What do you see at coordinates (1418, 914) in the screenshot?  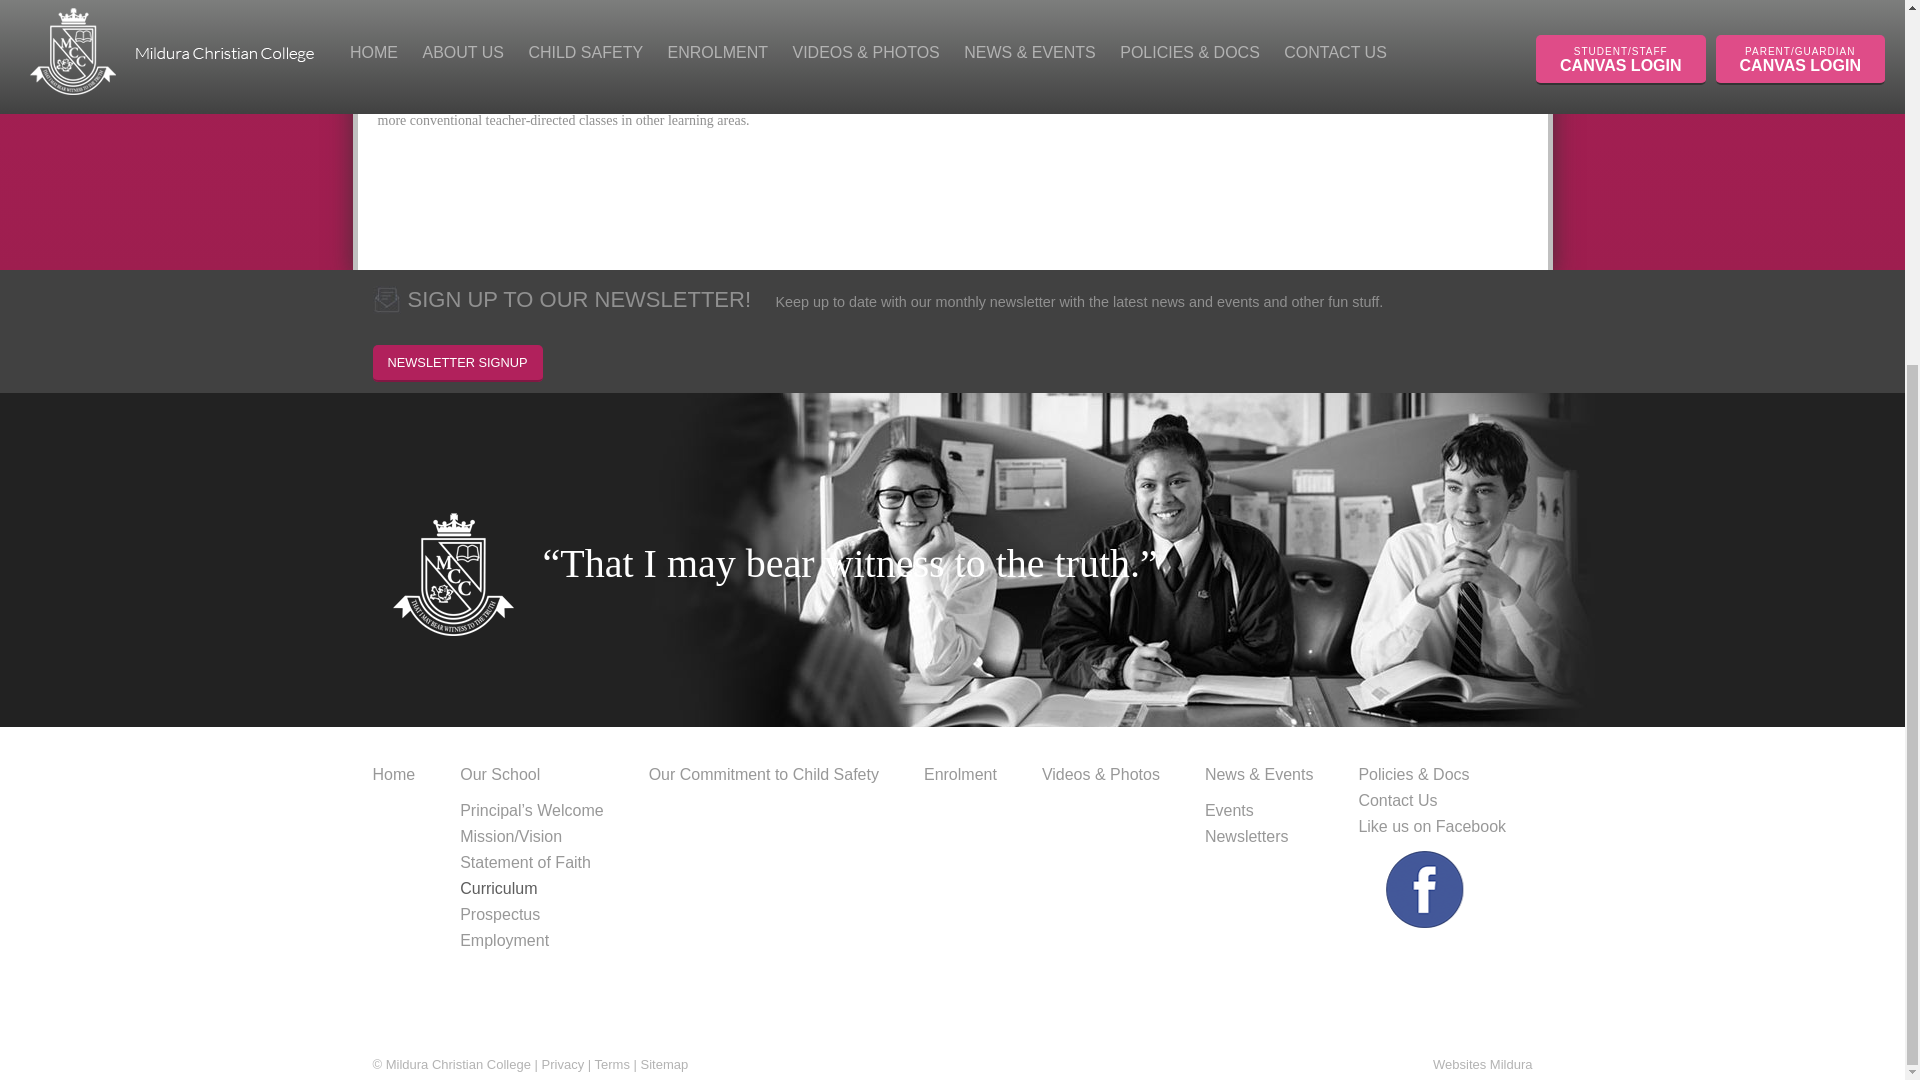 I see `facebook-likeus` at bounding box center [1418, 914].